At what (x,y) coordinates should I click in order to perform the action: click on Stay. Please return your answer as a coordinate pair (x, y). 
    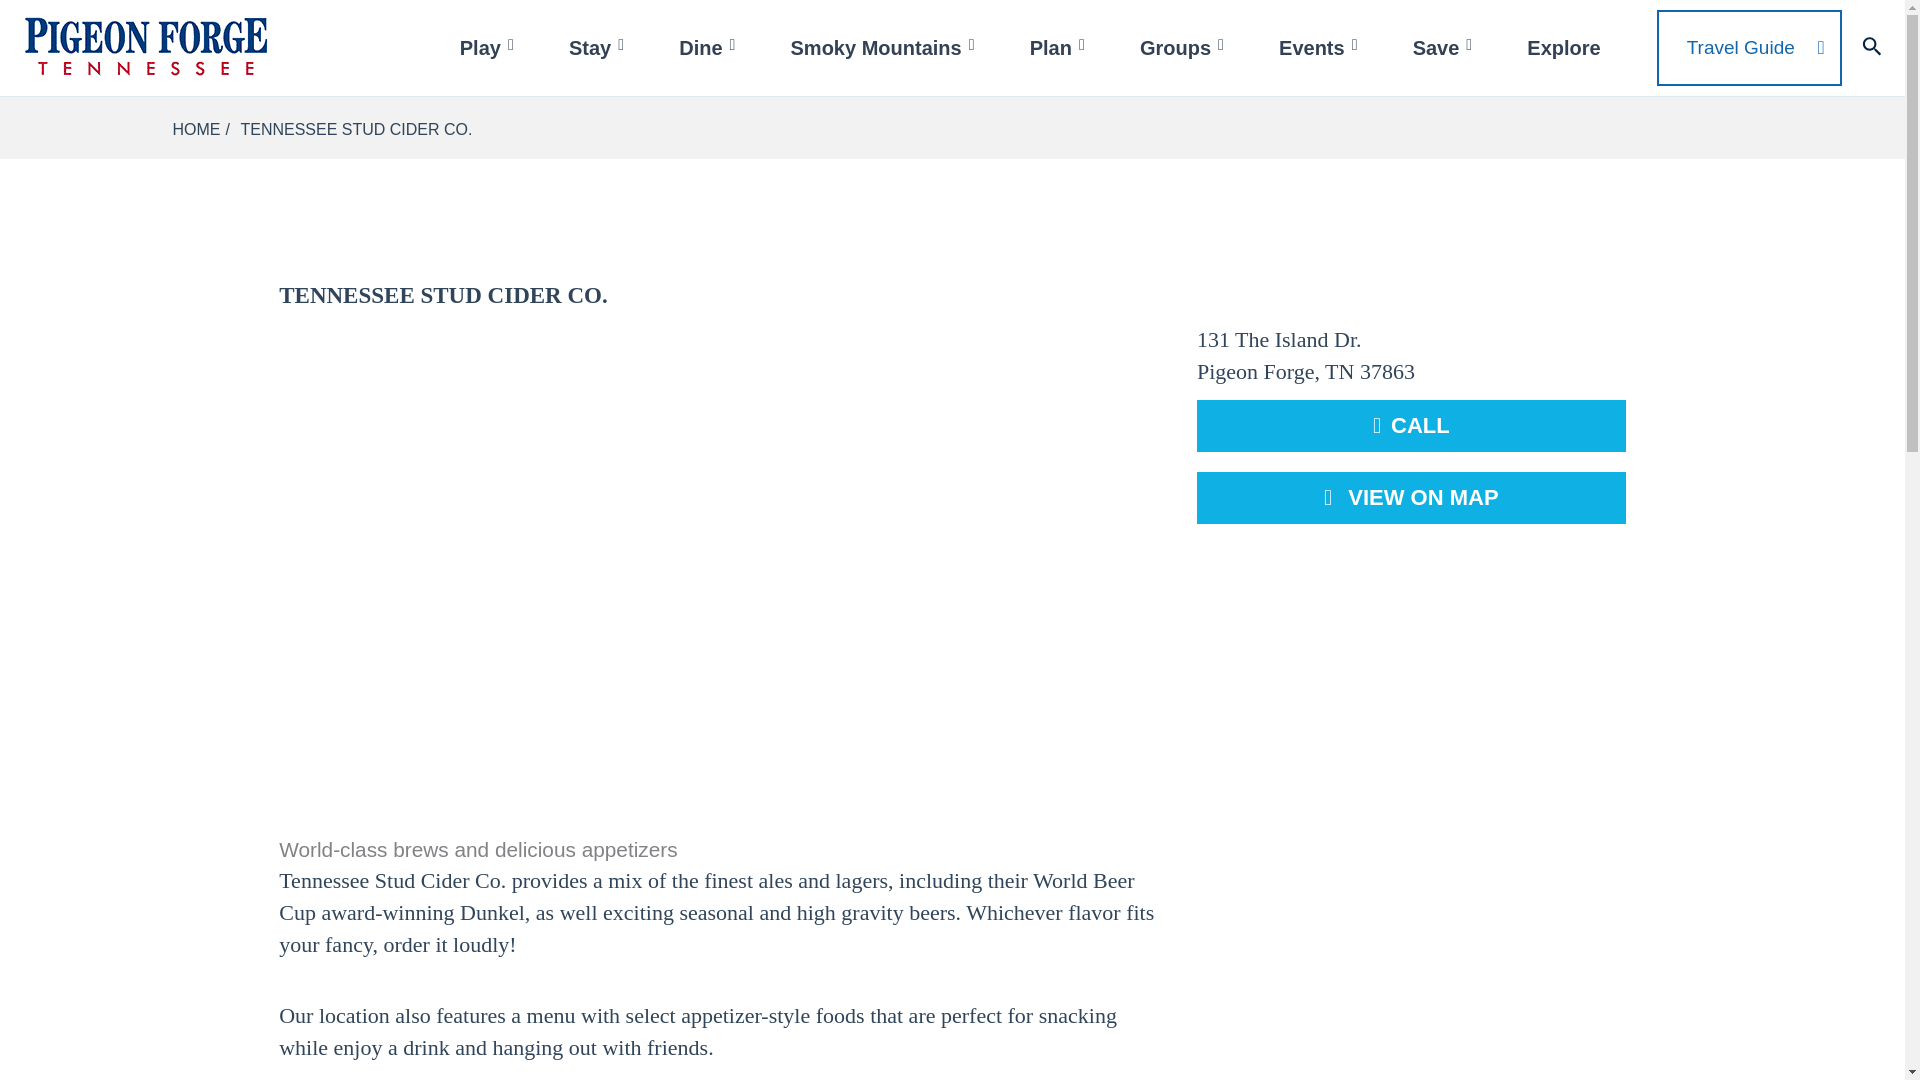
    Looking at the image, I should click on (598, 48).